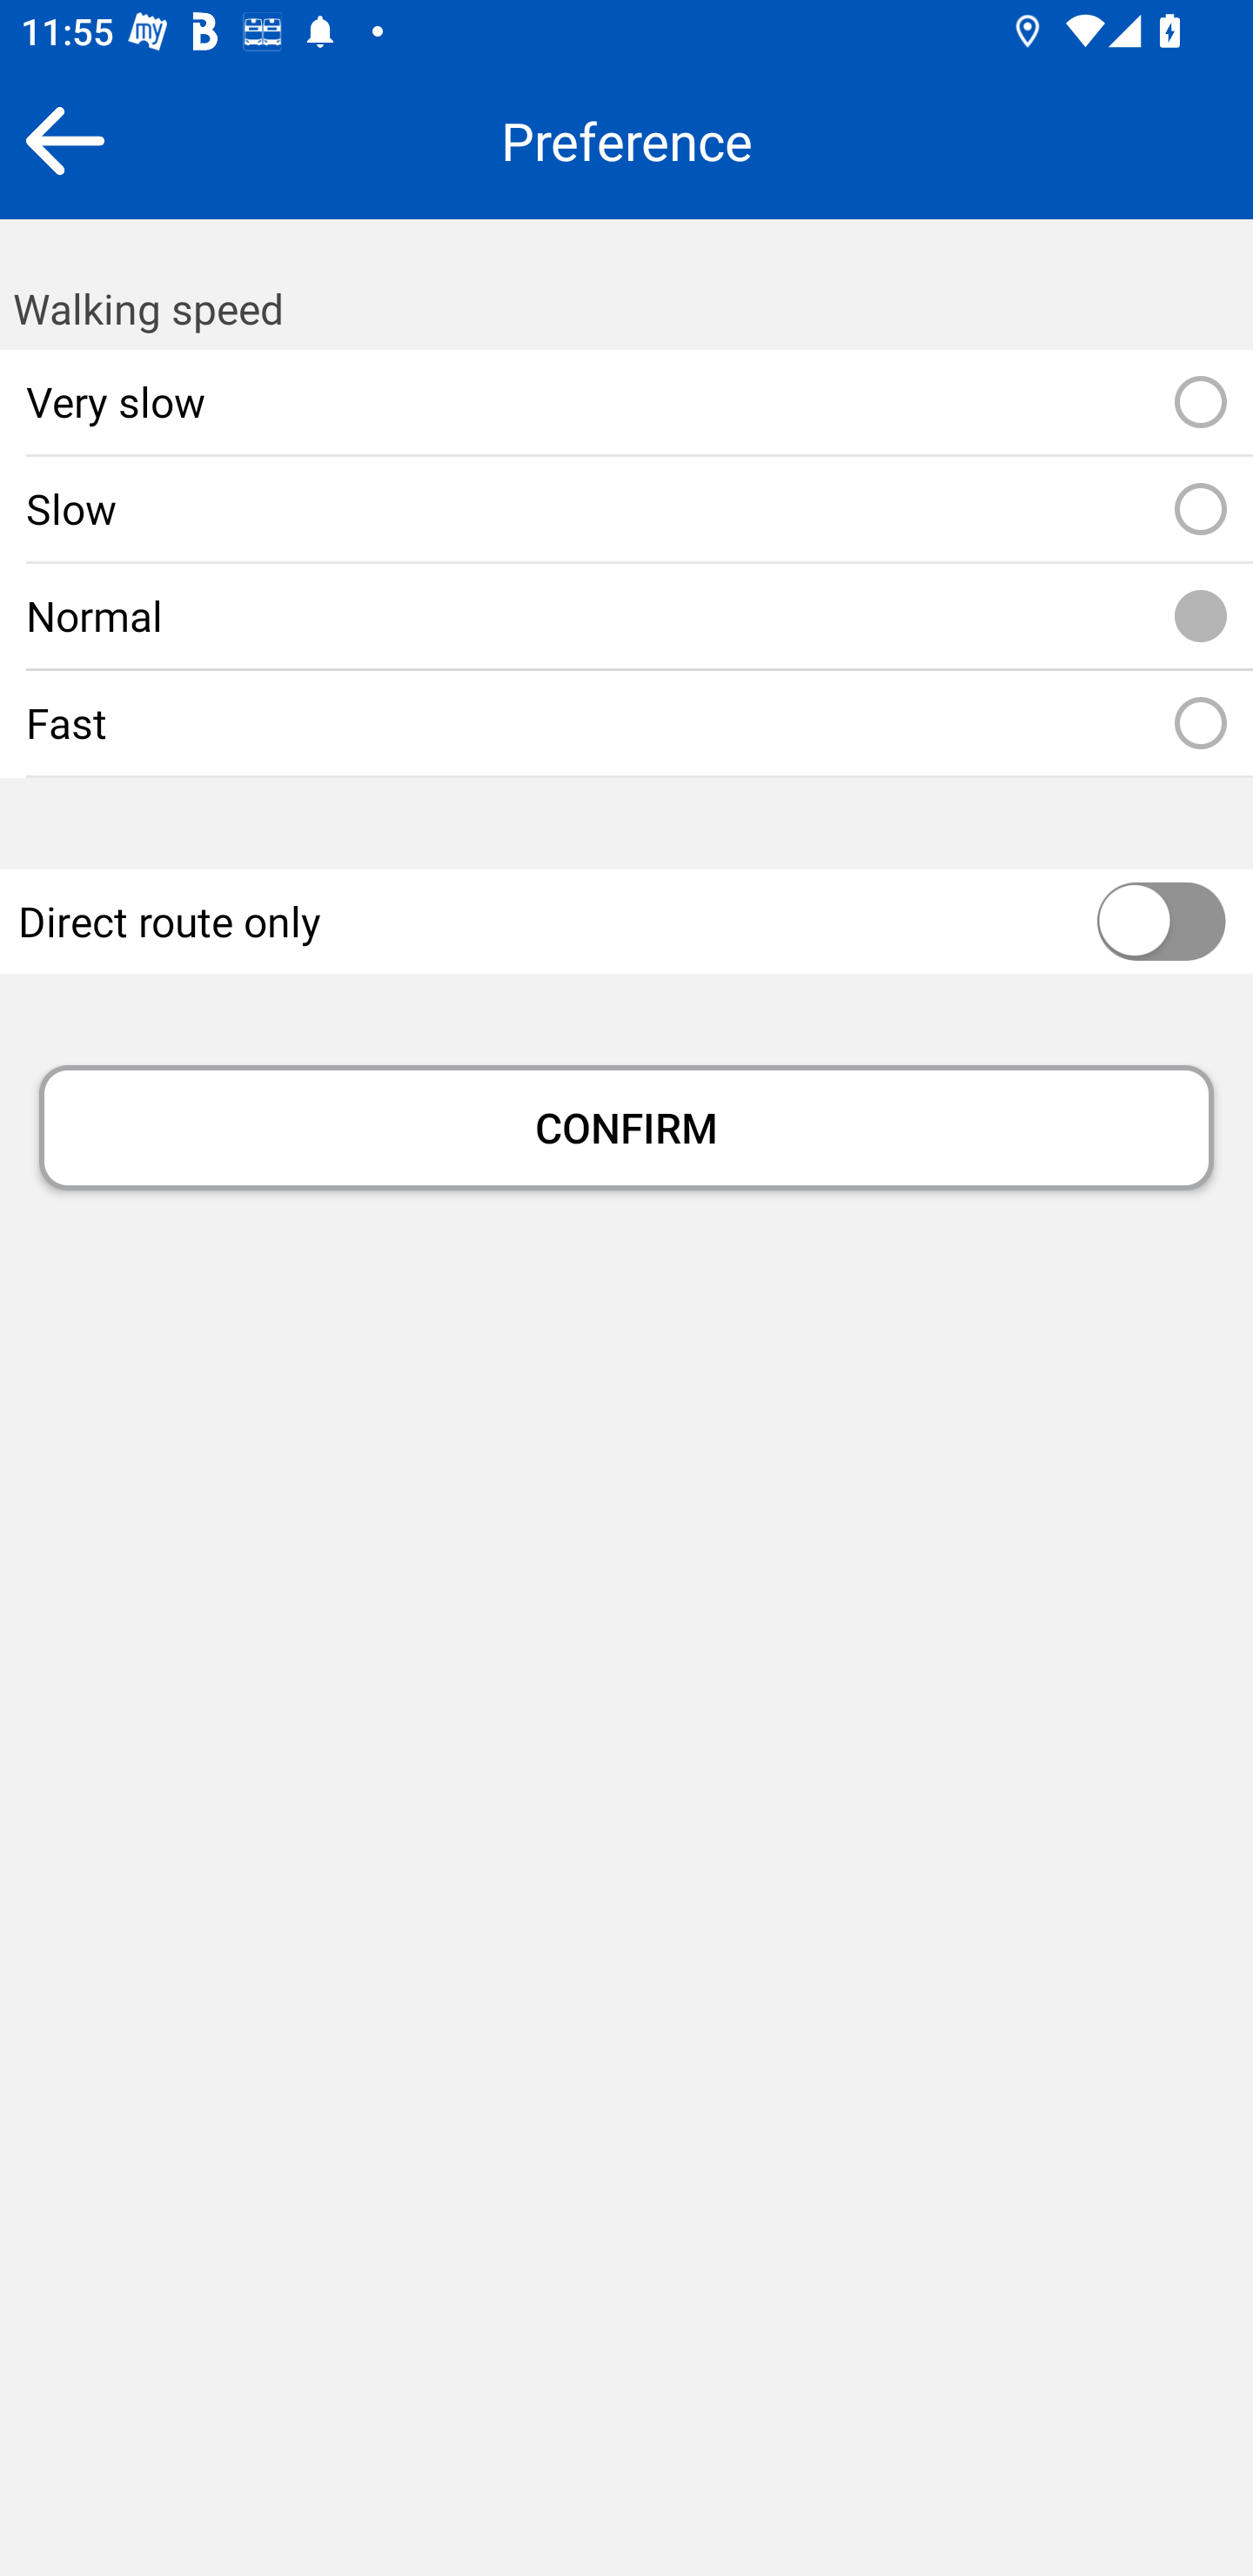 This screenshot has height=2576, width=1253. What do you see at coordinates (1201, 724) in the screenshot?
I see `Fast` at bounding box center [1201, 724].